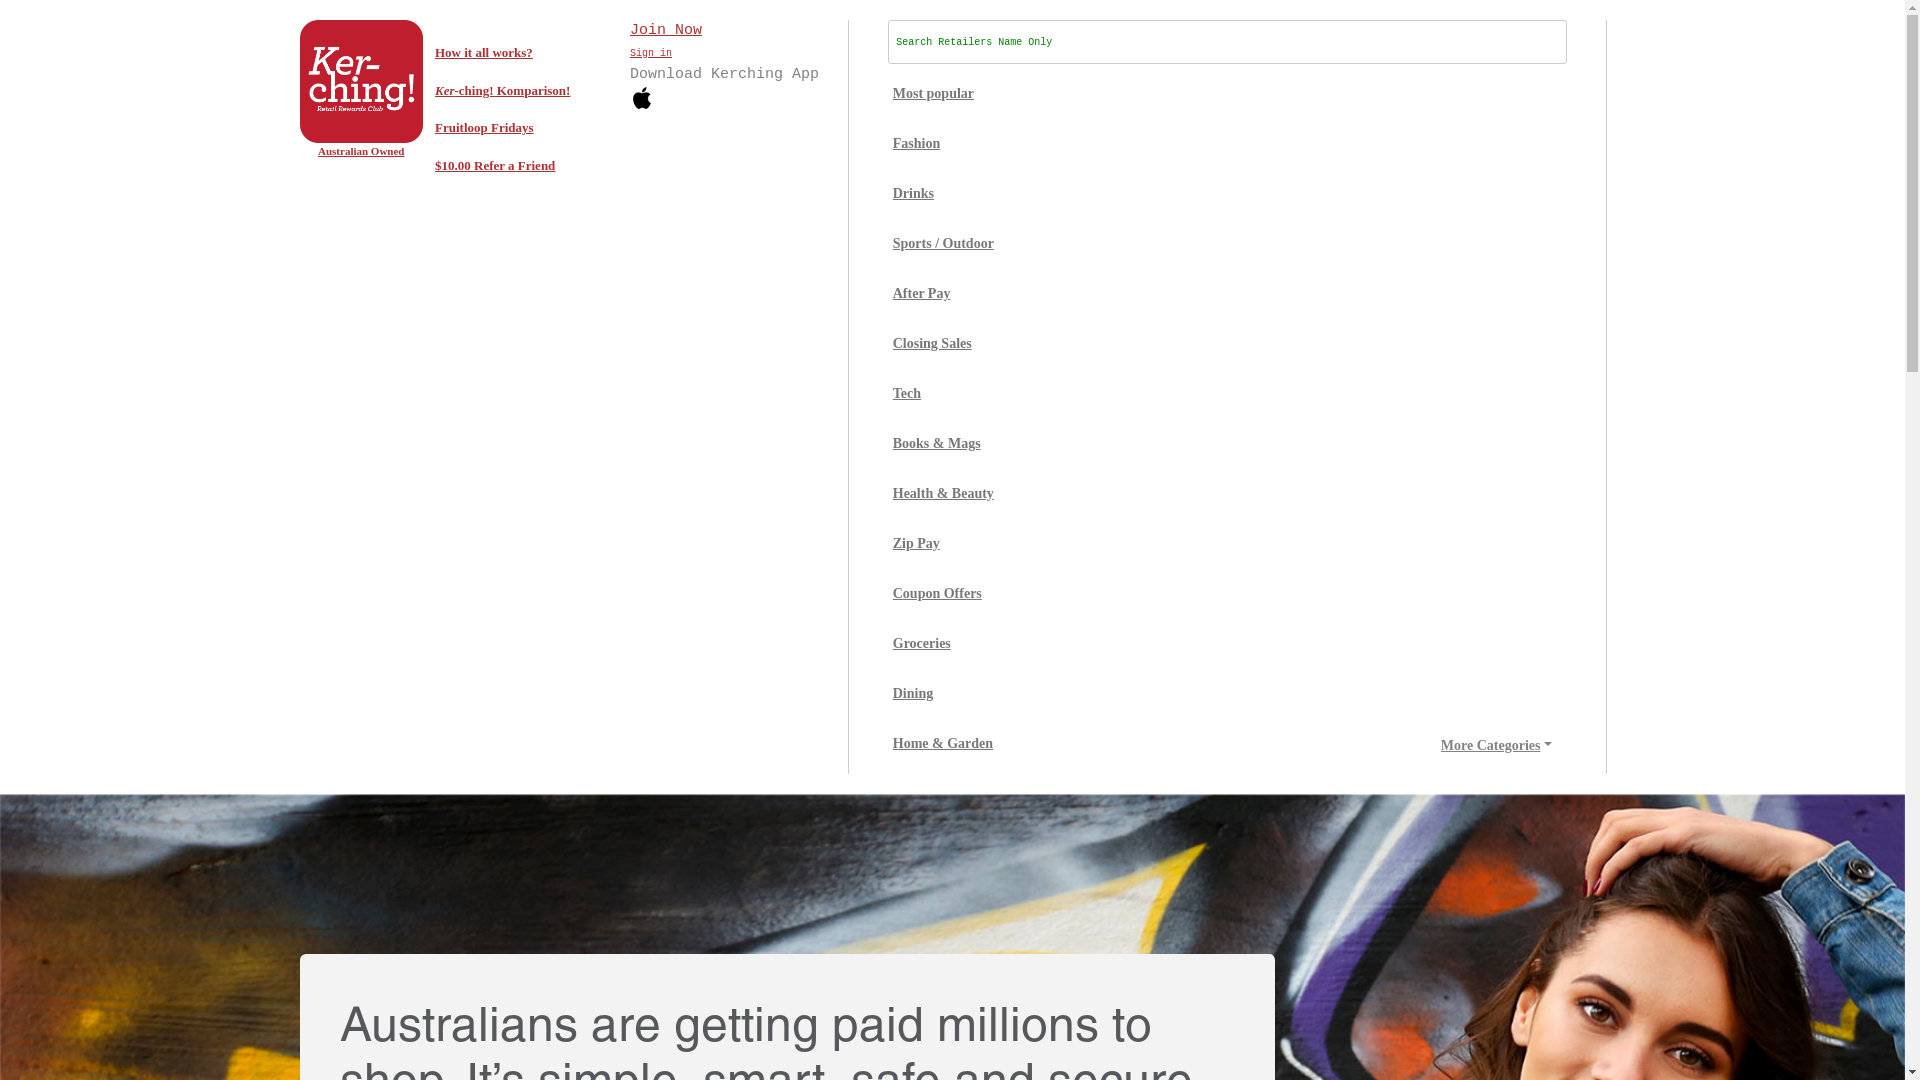  What do you see at coordinates (943, 744) in the screenshot?
I see `Home & Garden` at bounding box center [943, 744].